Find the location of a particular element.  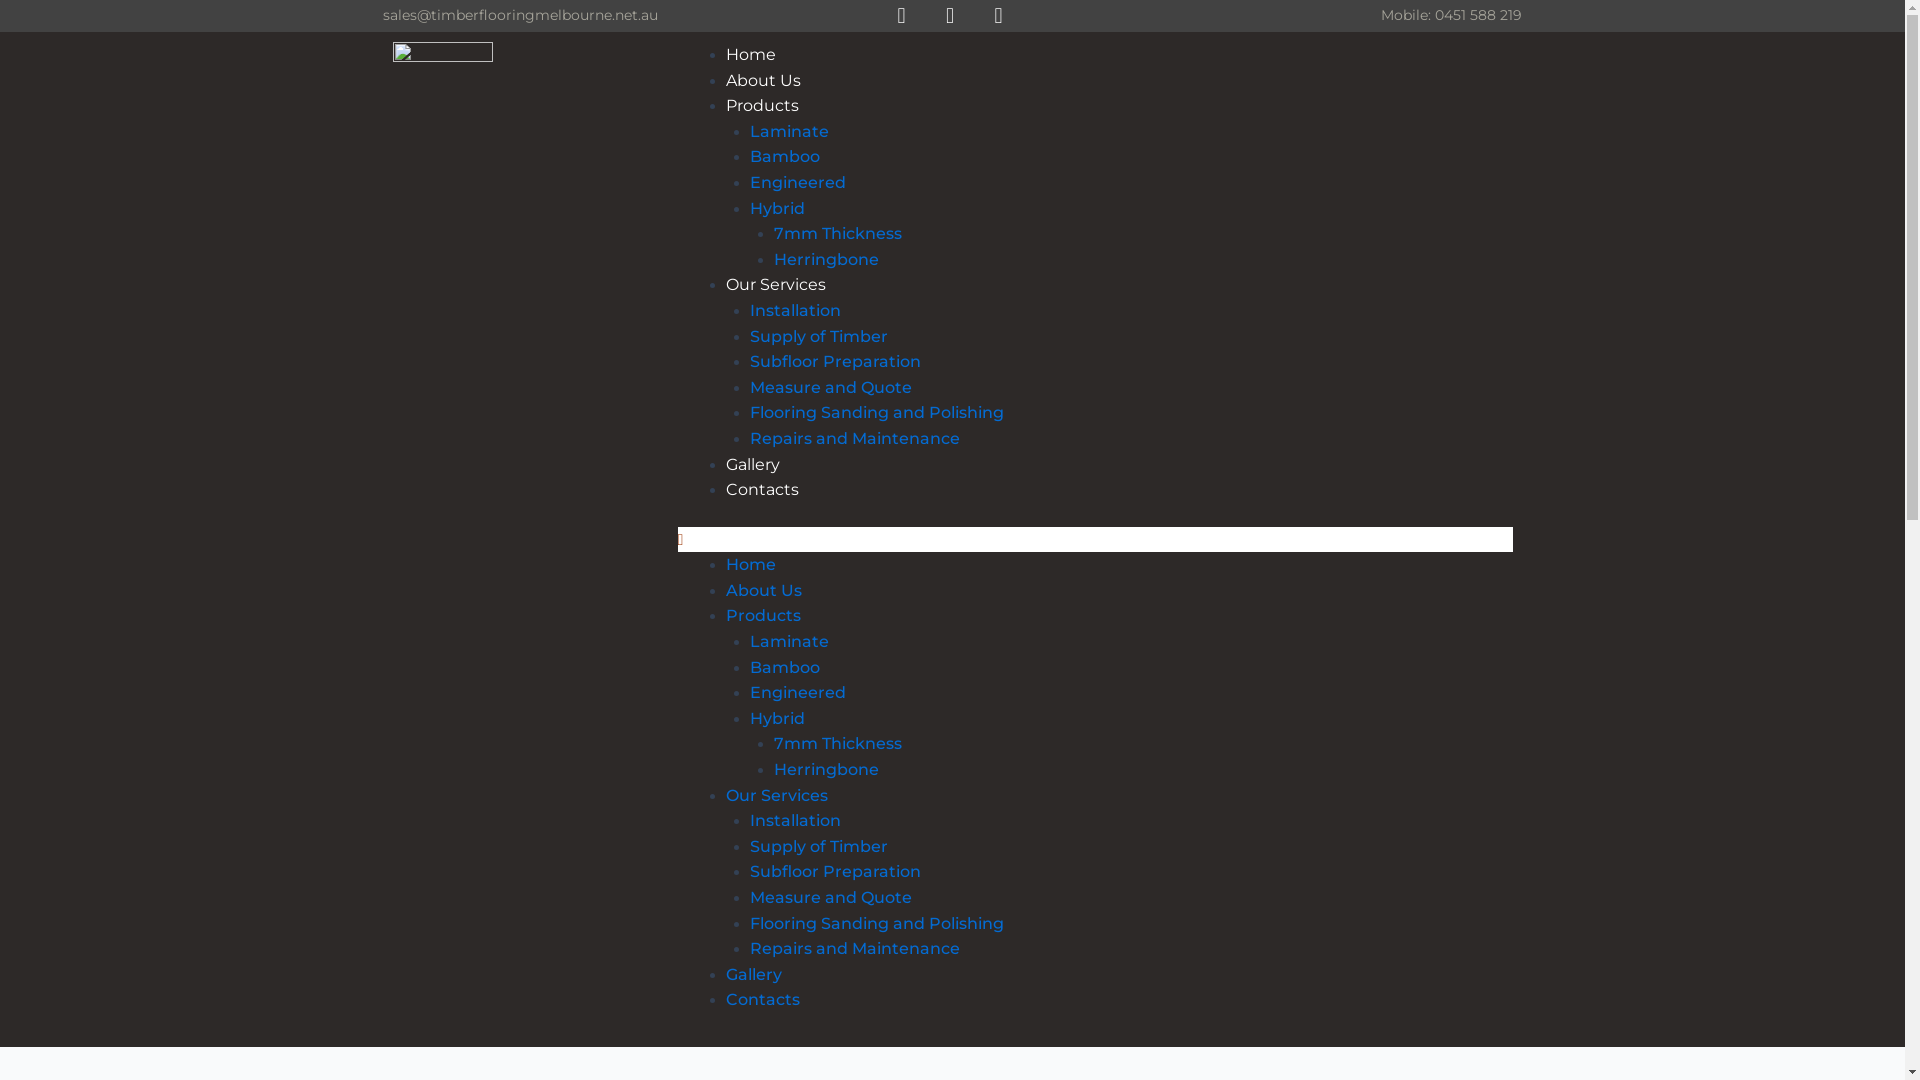

Flooring Sanding and Polishing is located at coordinates (877, 924).